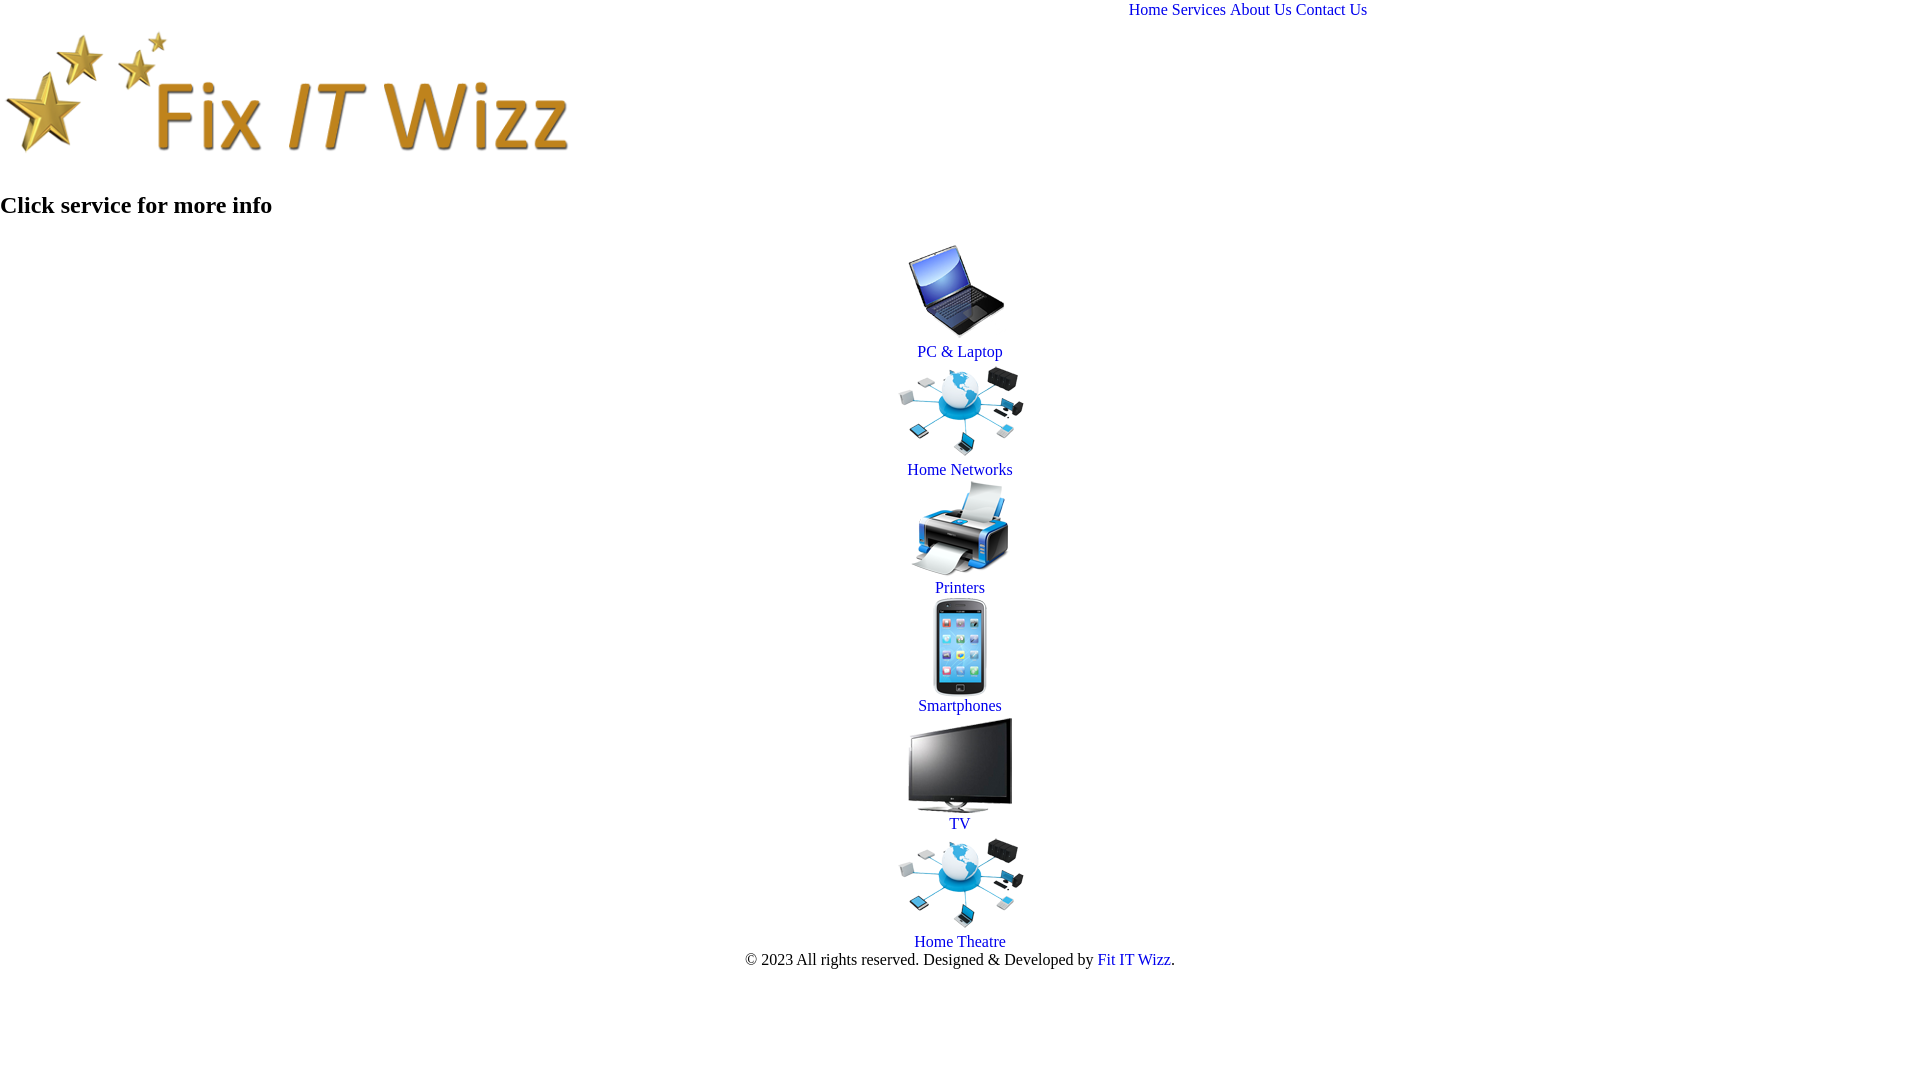  I want to click on Home Networks, so click(960, 470).